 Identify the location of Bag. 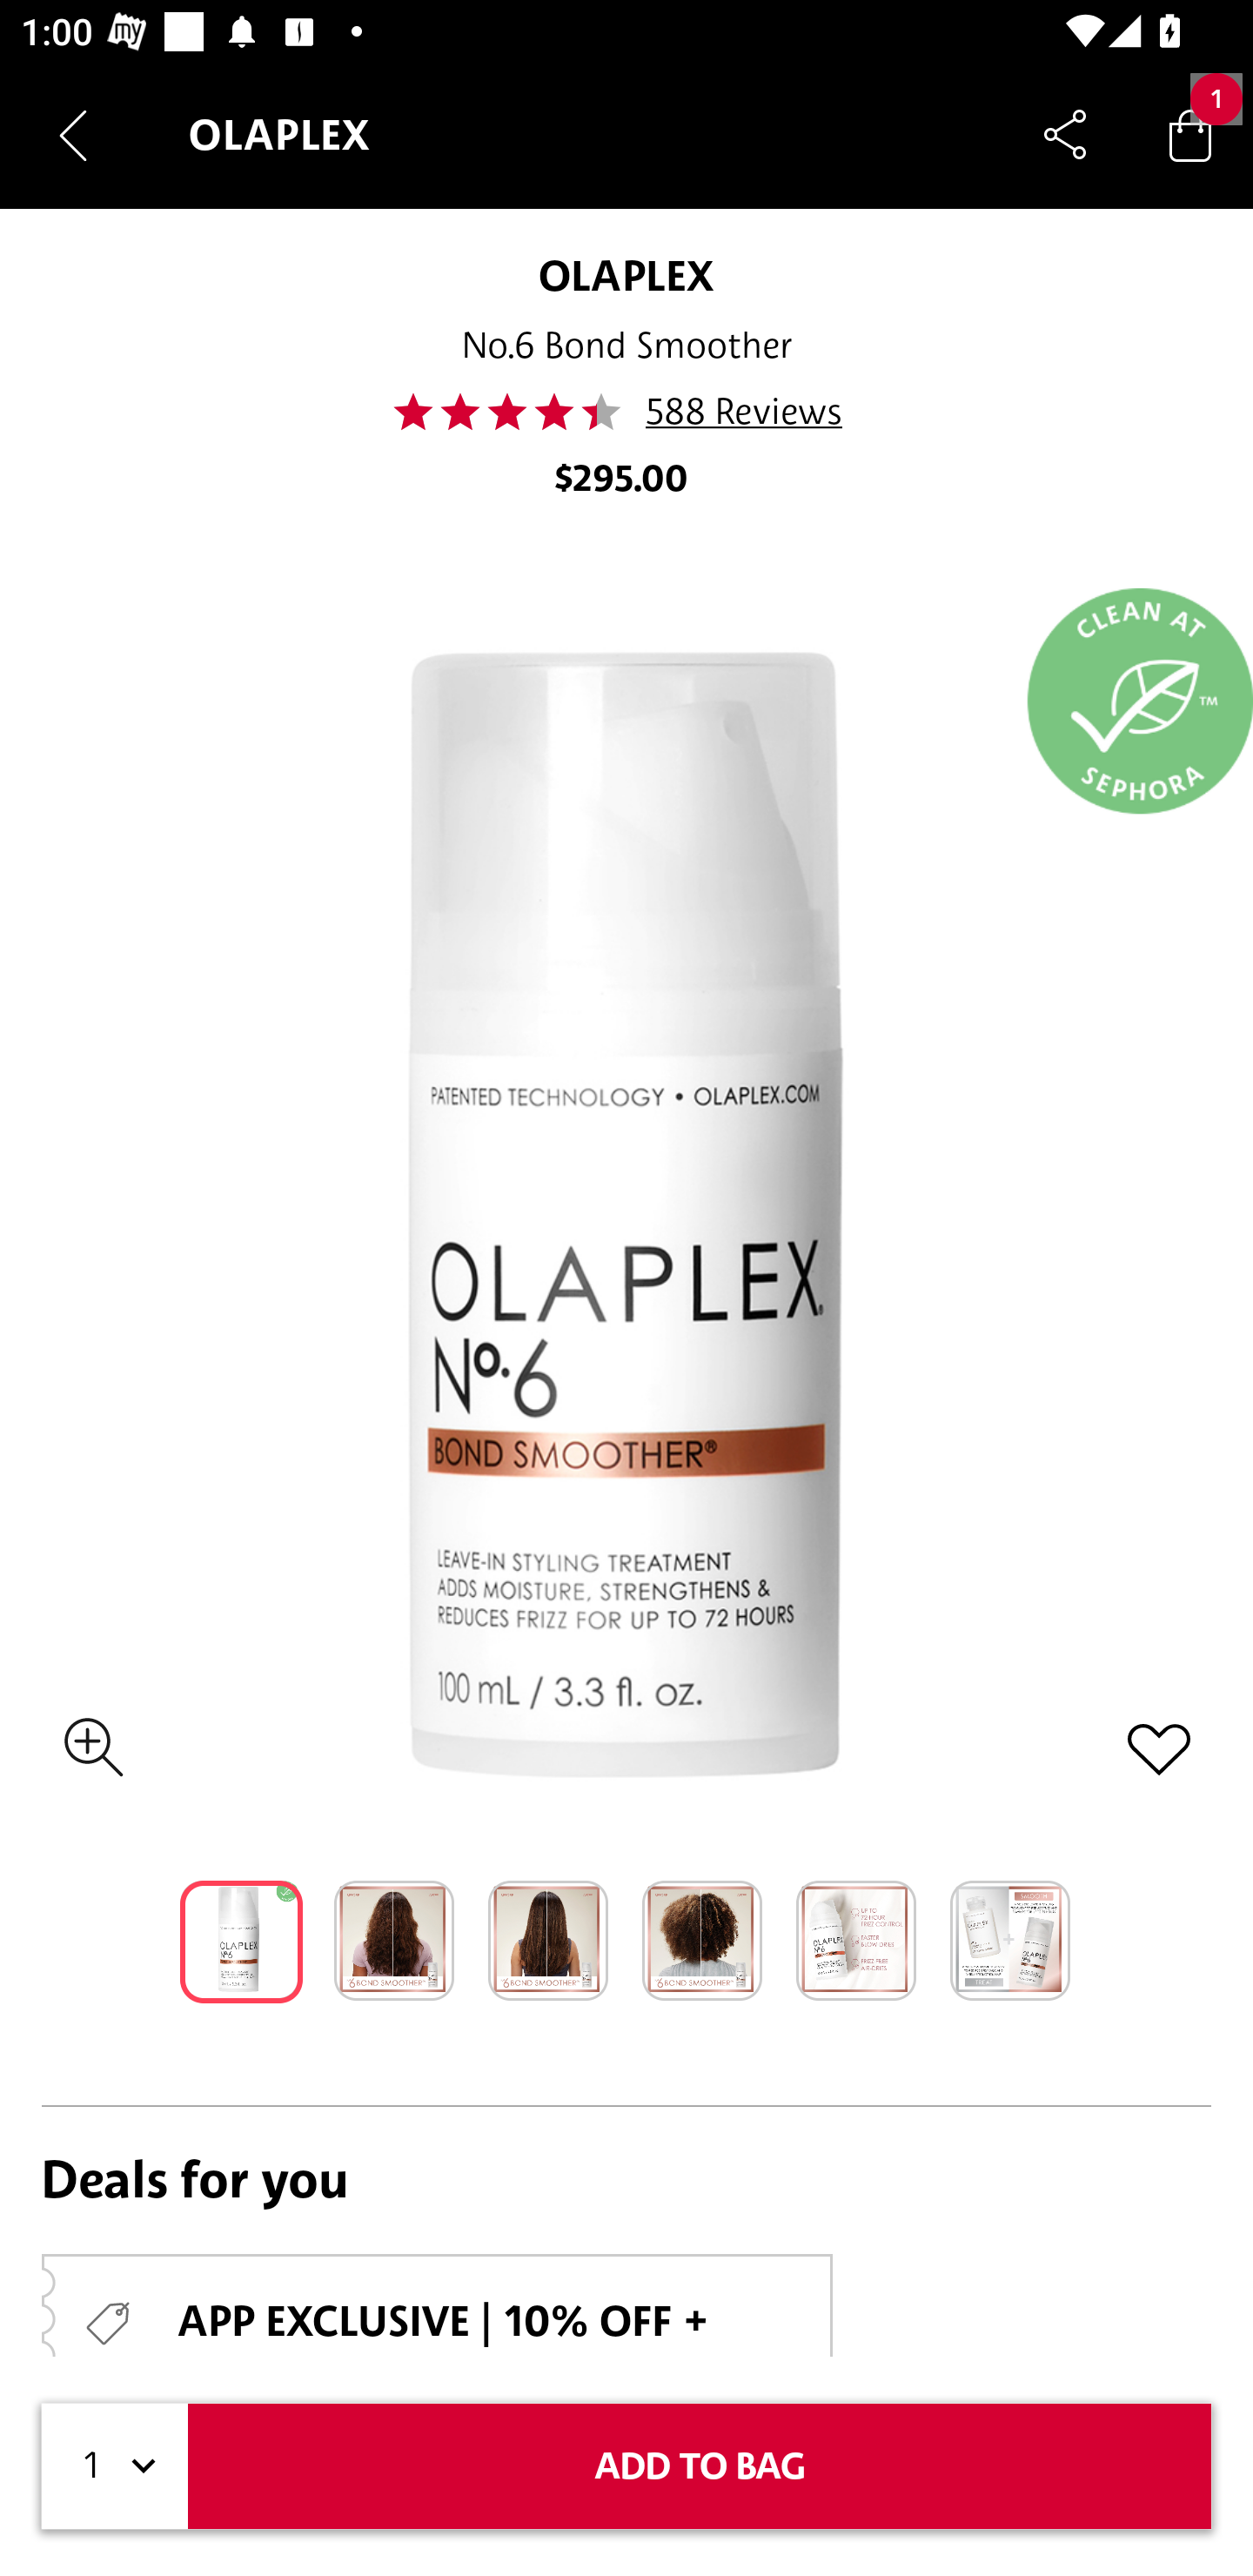
(1190, 134).